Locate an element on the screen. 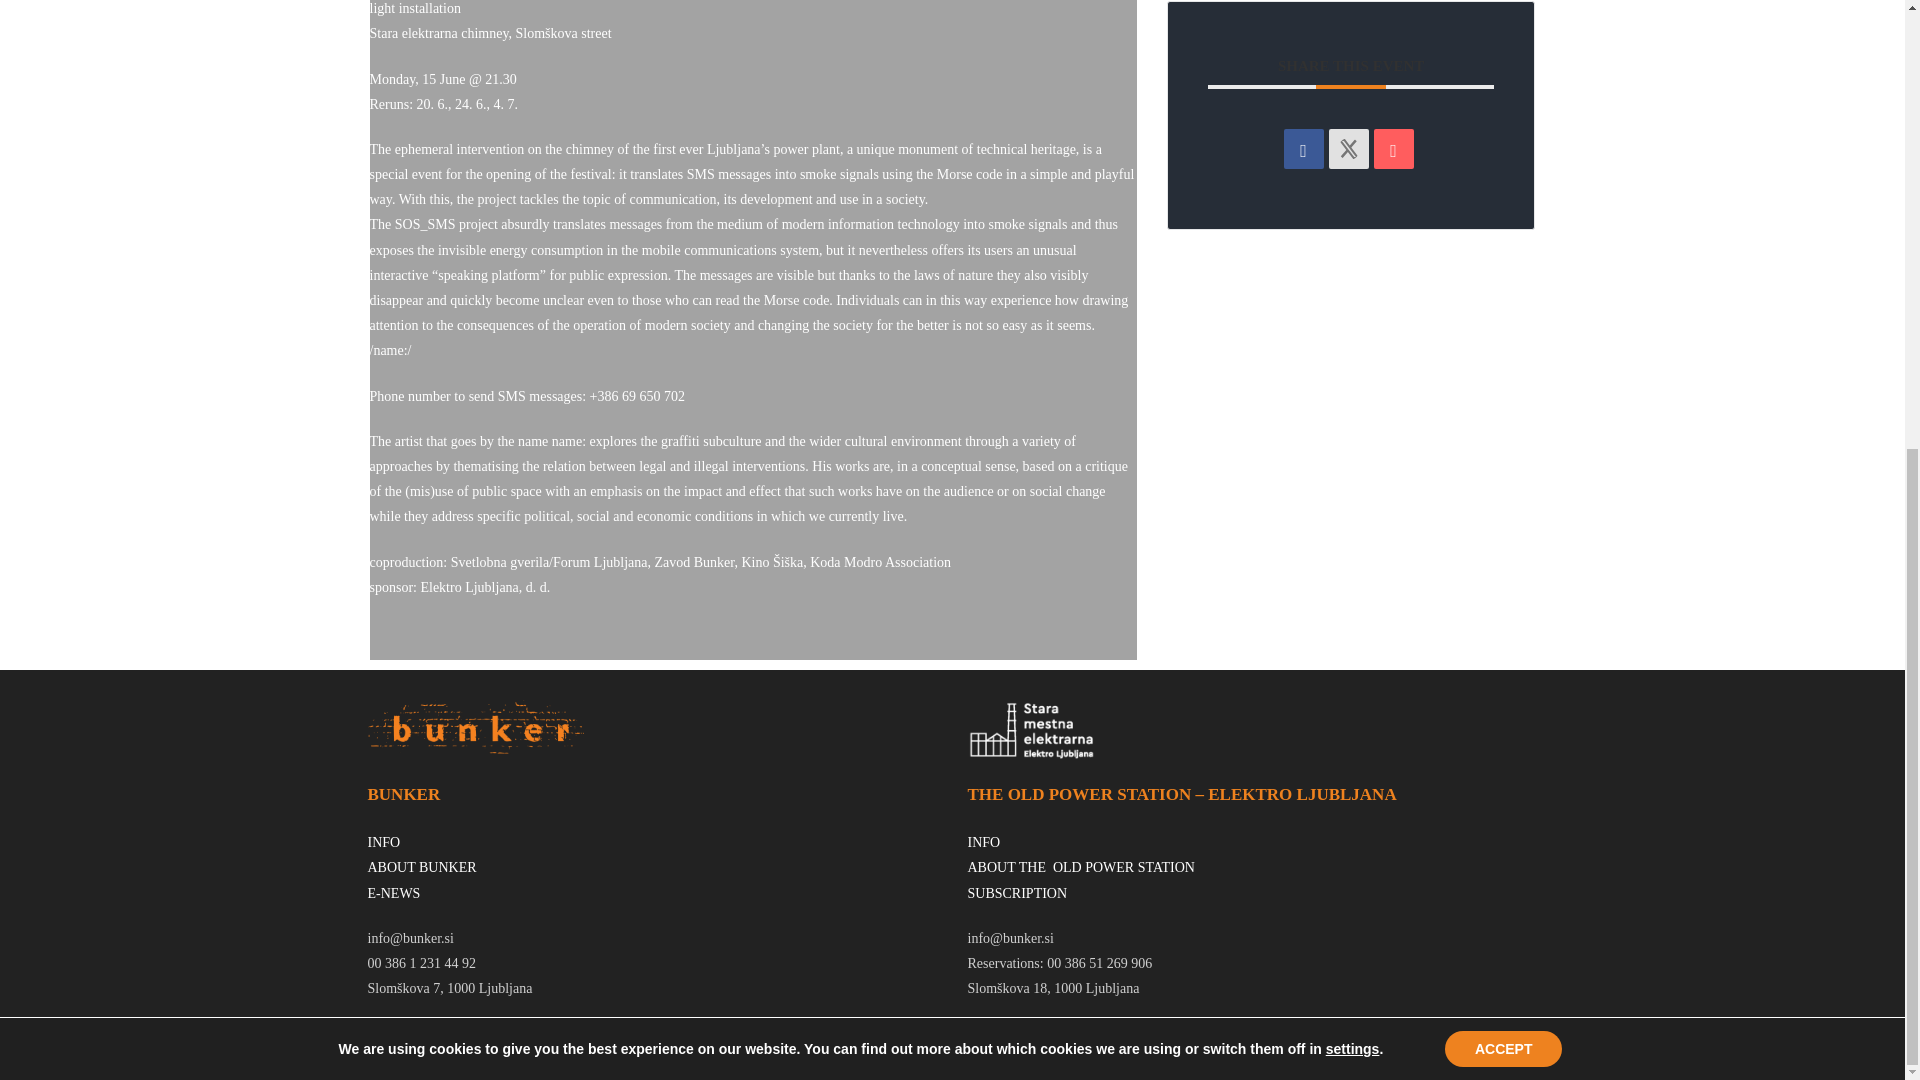 The image size is (1920, 1080). ABOUT BUNKER is located at coordinates (422, 866).